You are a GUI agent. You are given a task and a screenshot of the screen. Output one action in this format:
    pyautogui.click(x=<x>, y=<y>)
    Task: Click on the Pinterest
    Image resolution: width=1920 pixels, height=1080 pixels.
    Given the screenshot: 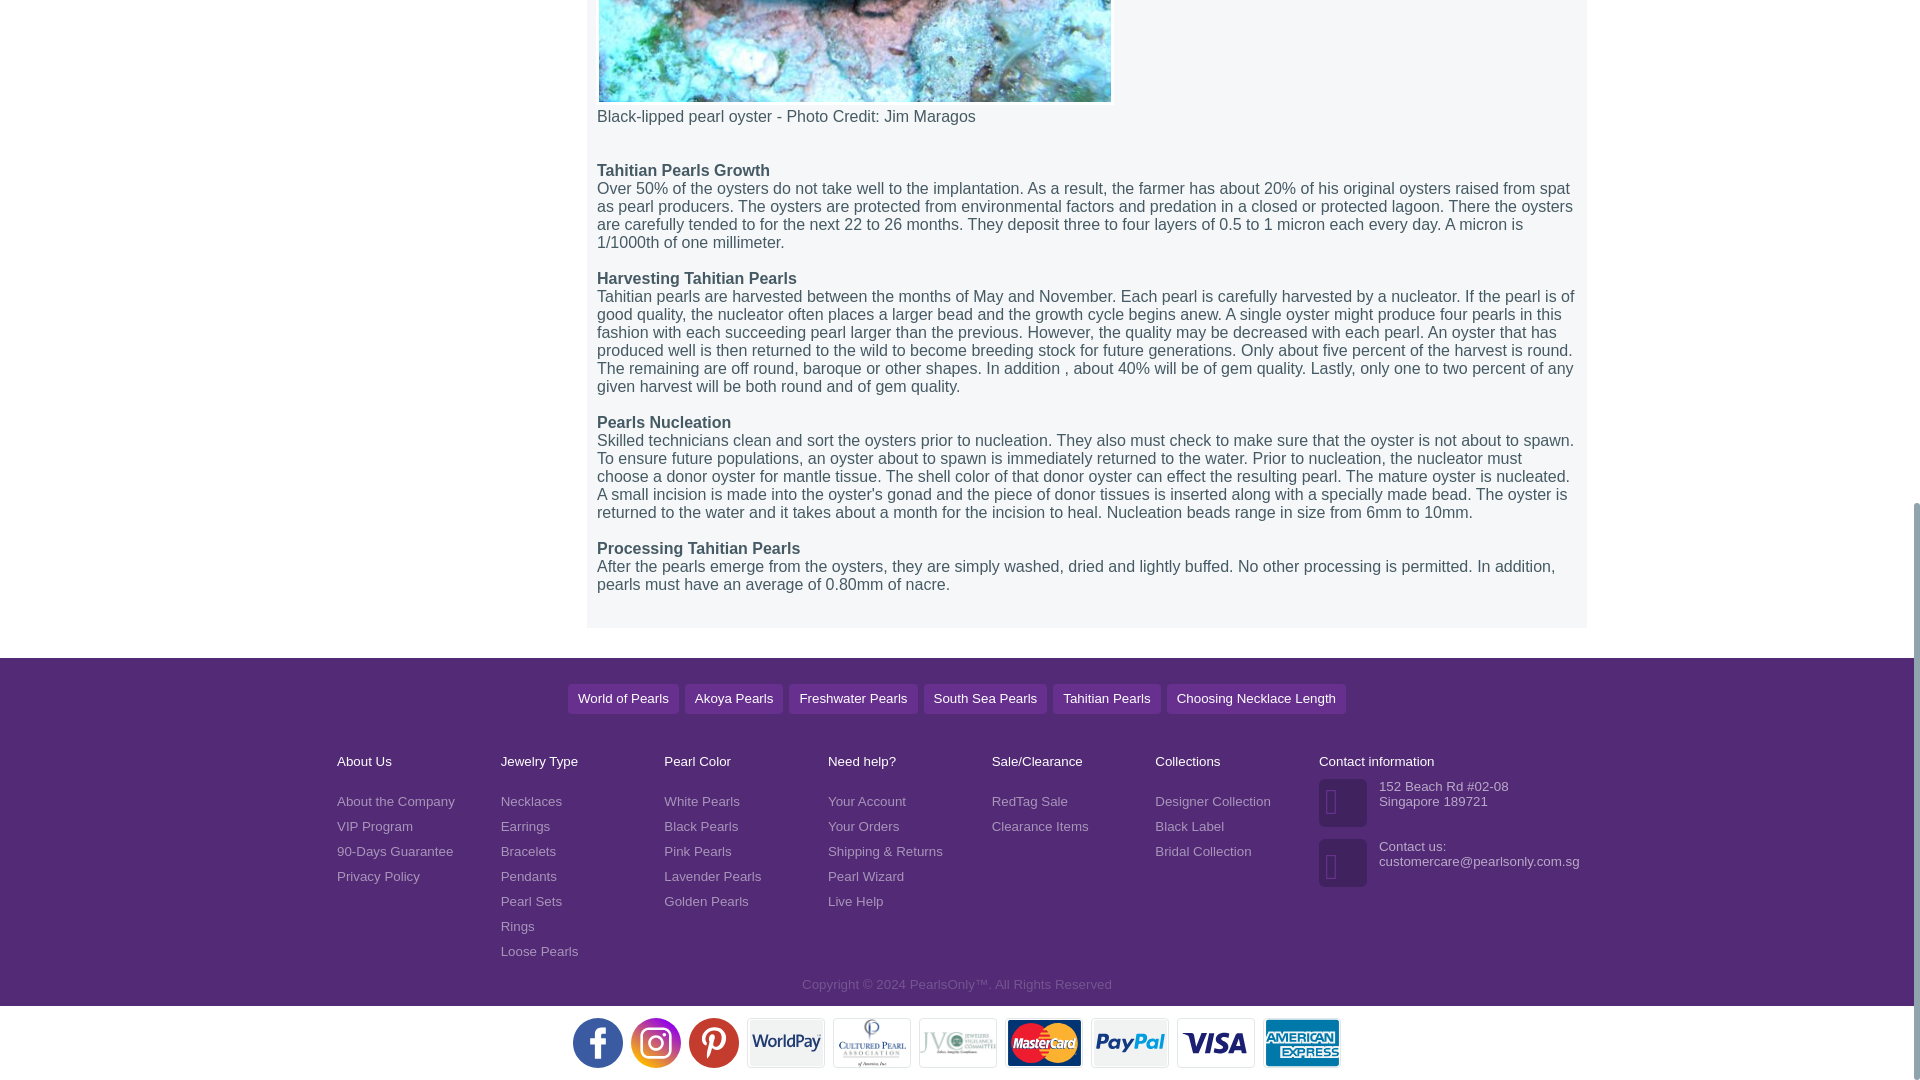 What is the action you would take?
    pyautogui.click(x=714, y=1043)
    